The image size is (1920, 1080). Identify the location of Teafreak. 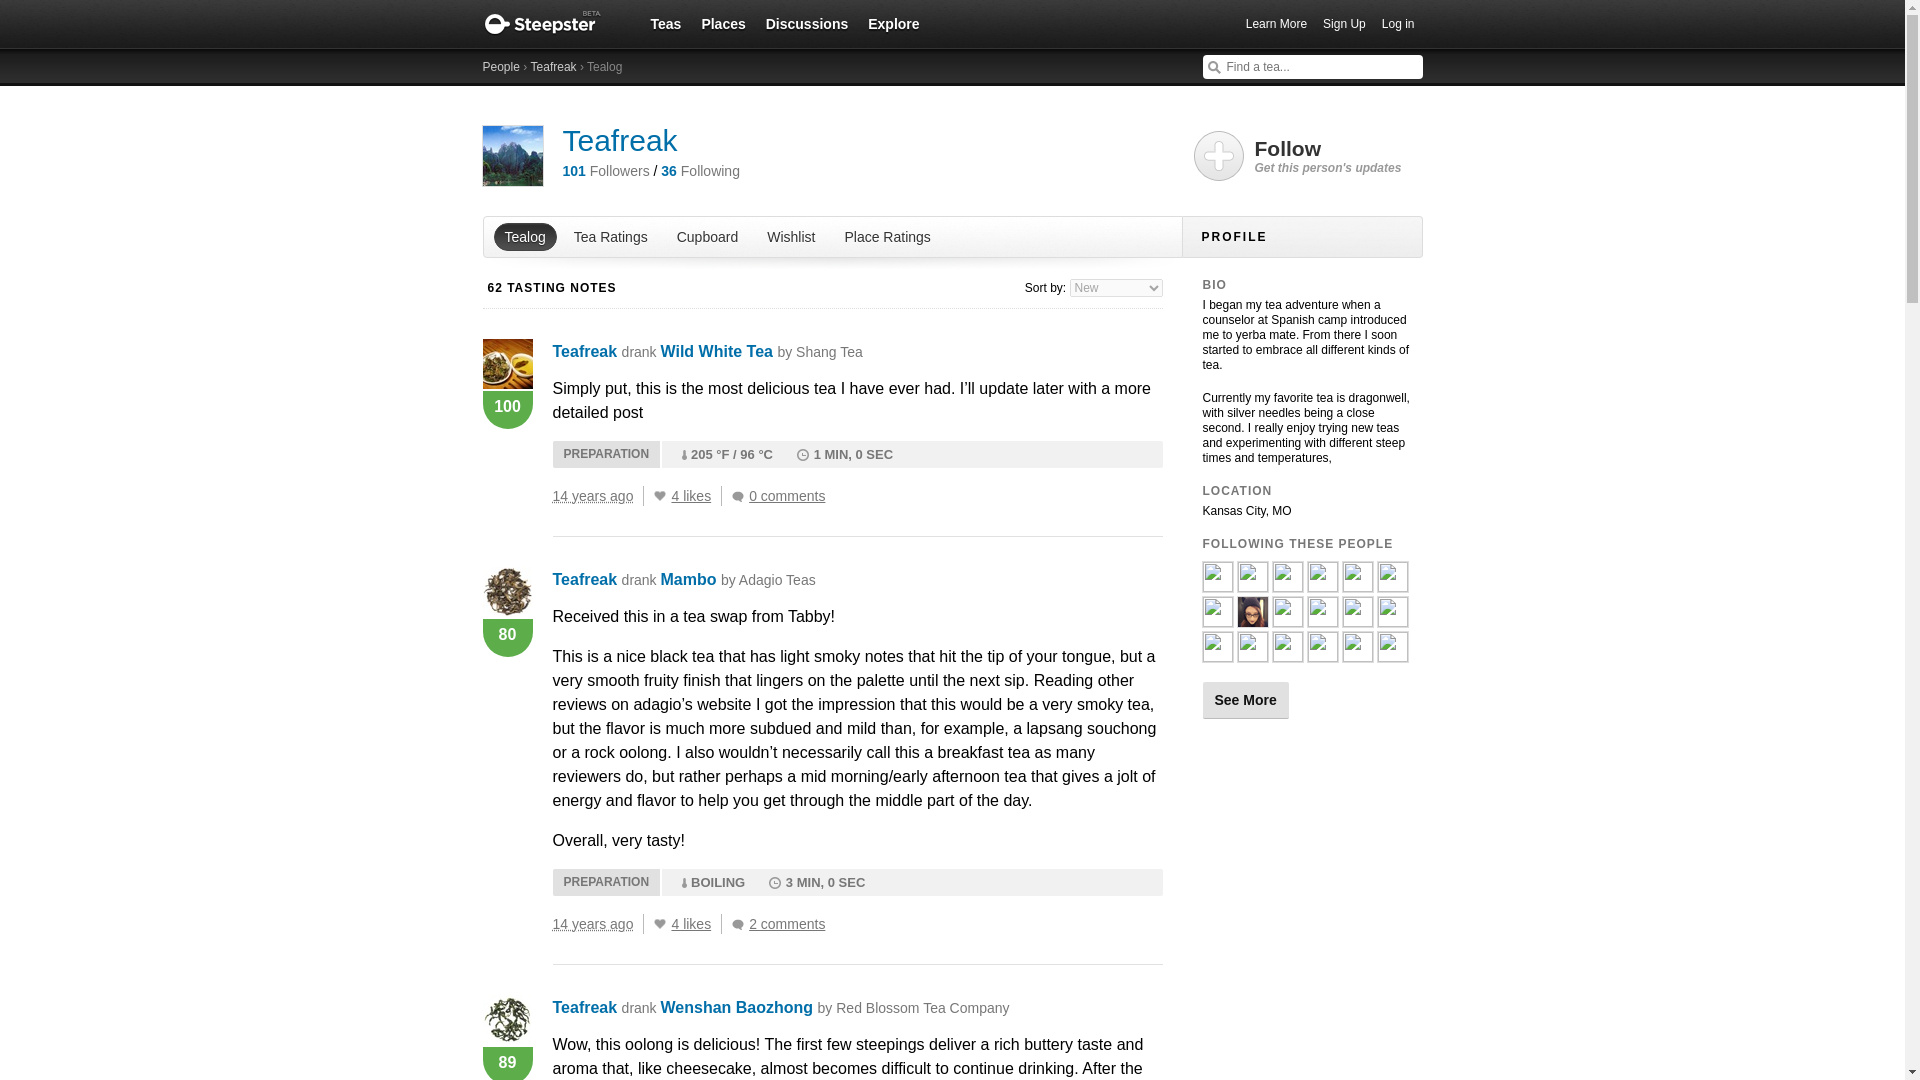
(584, 579).